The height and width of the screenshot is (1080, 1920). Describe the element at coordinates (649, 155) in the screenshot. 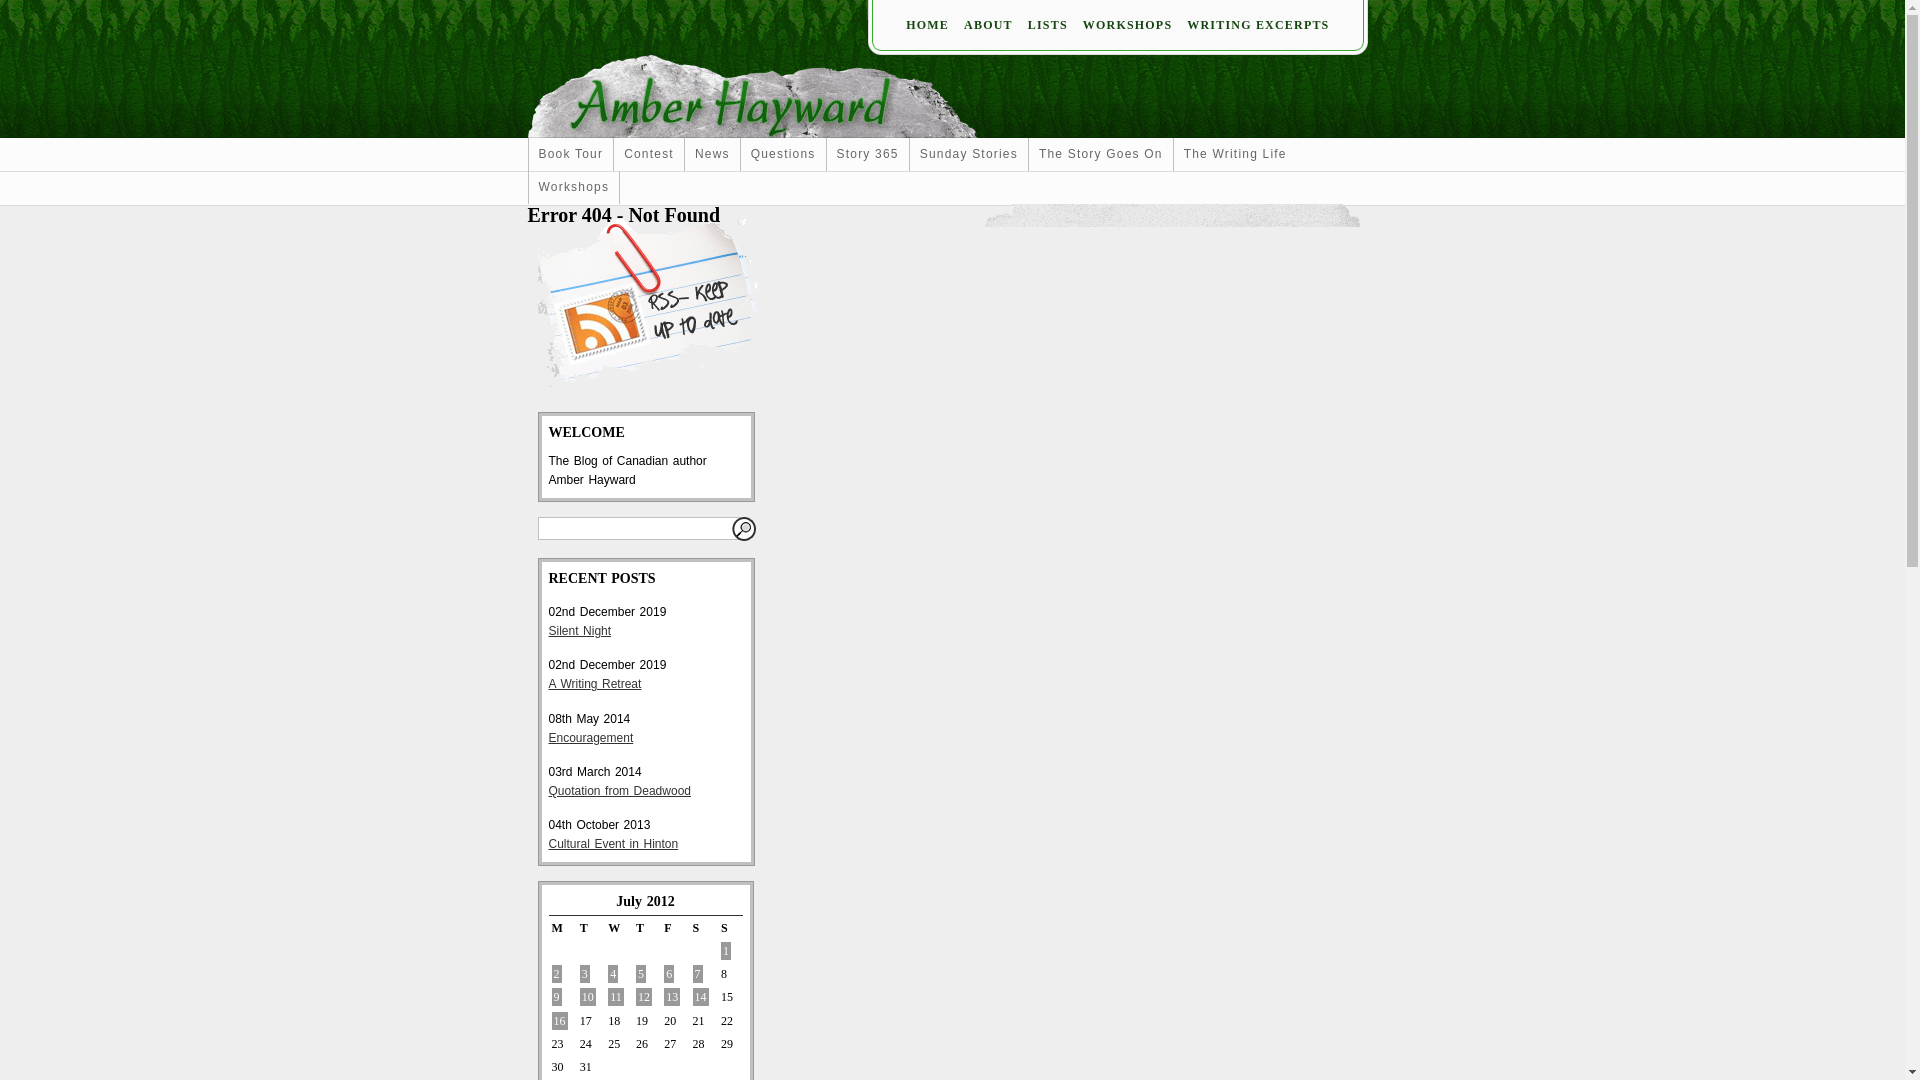

I see `Contest` at that location.